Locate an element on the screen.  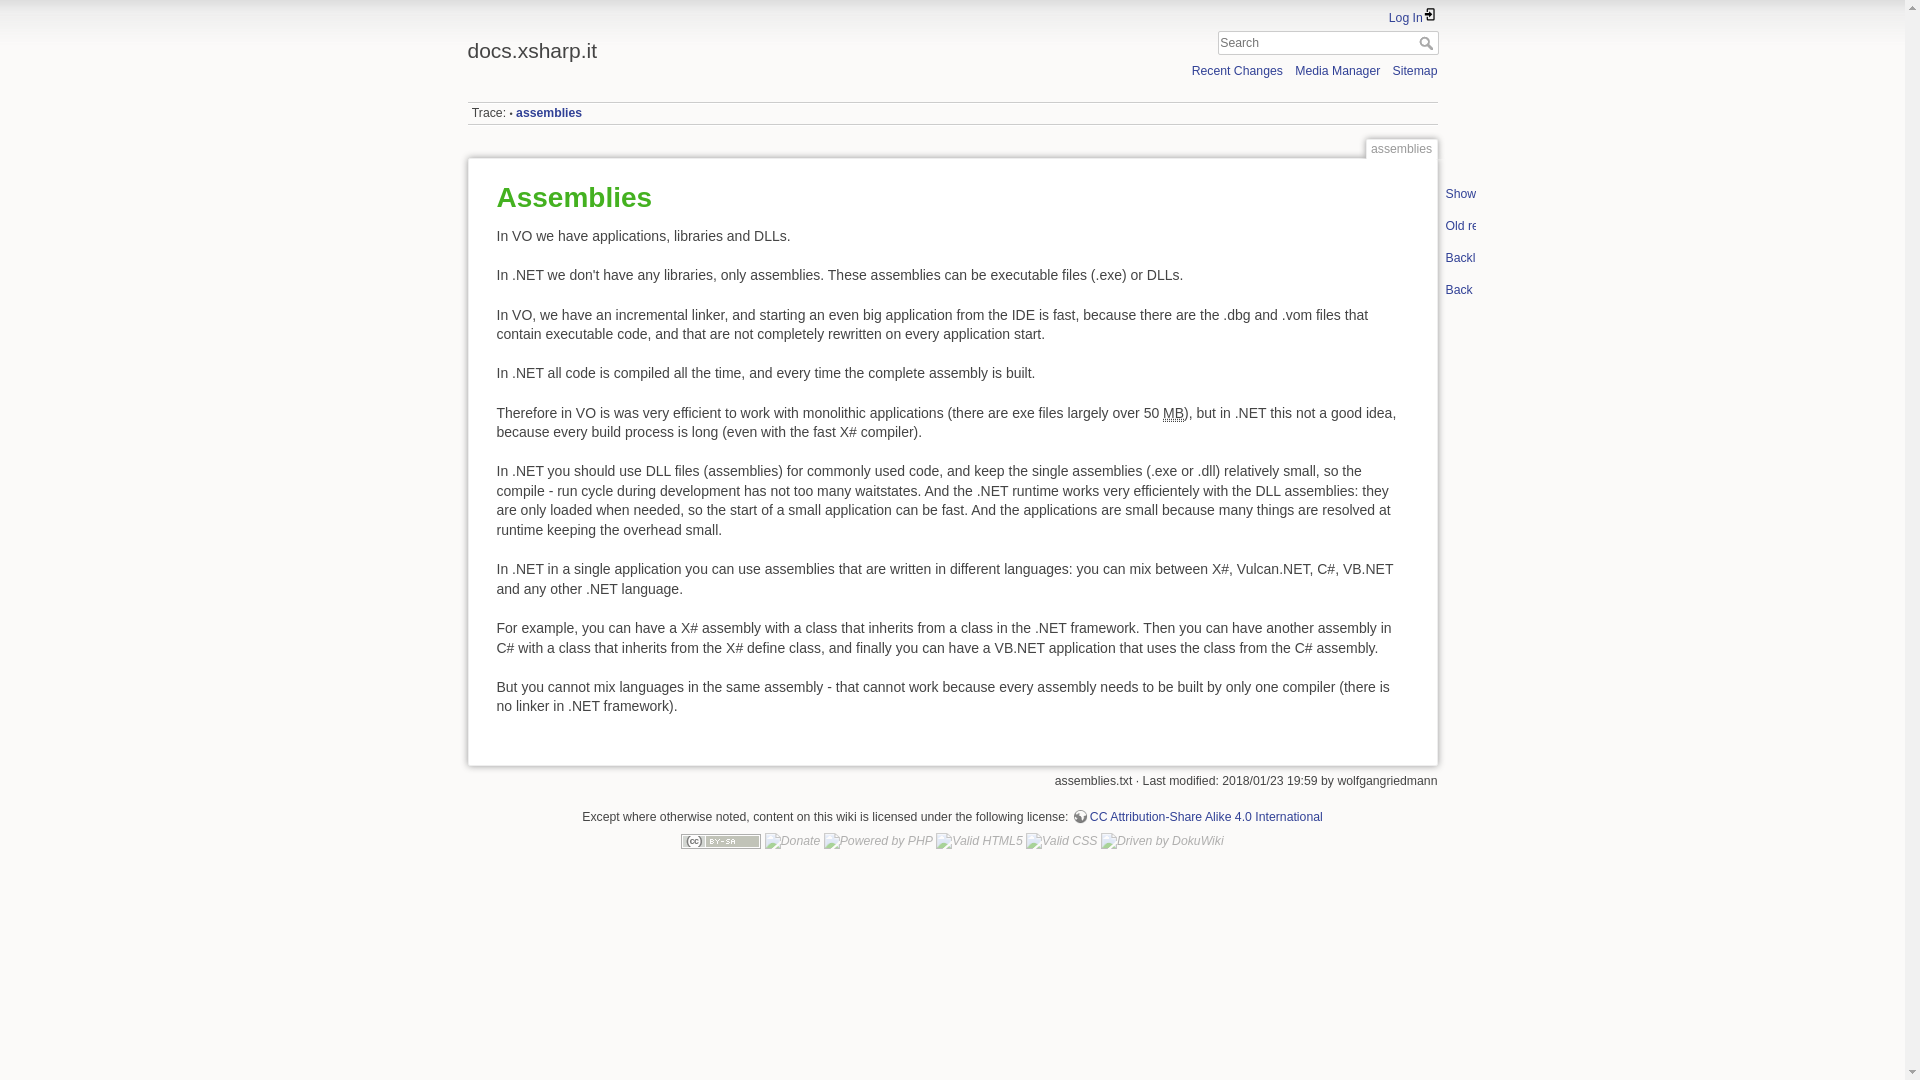
Search is located at coordinates (1427, 42).